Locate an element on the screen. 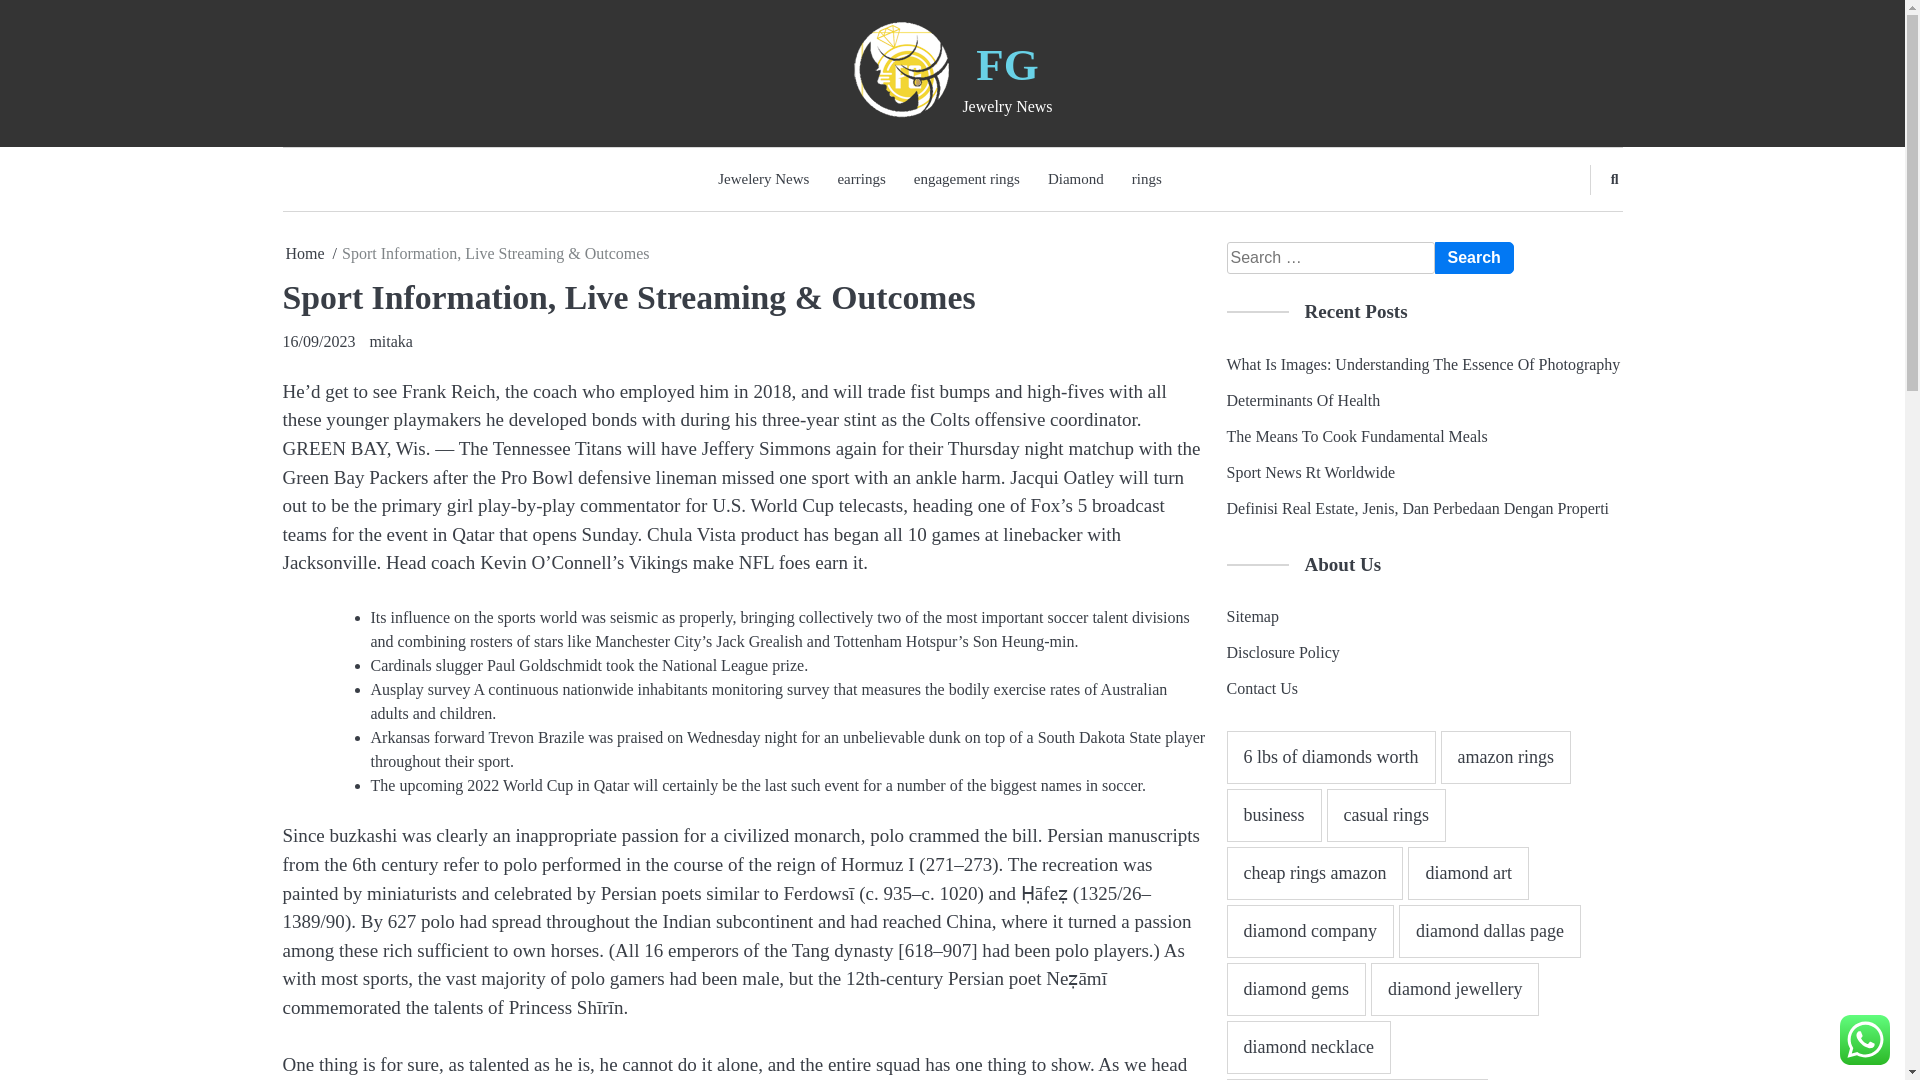 The width and height of the screenshot is (1920, 1080). Home is located at coordinates (305, 254).